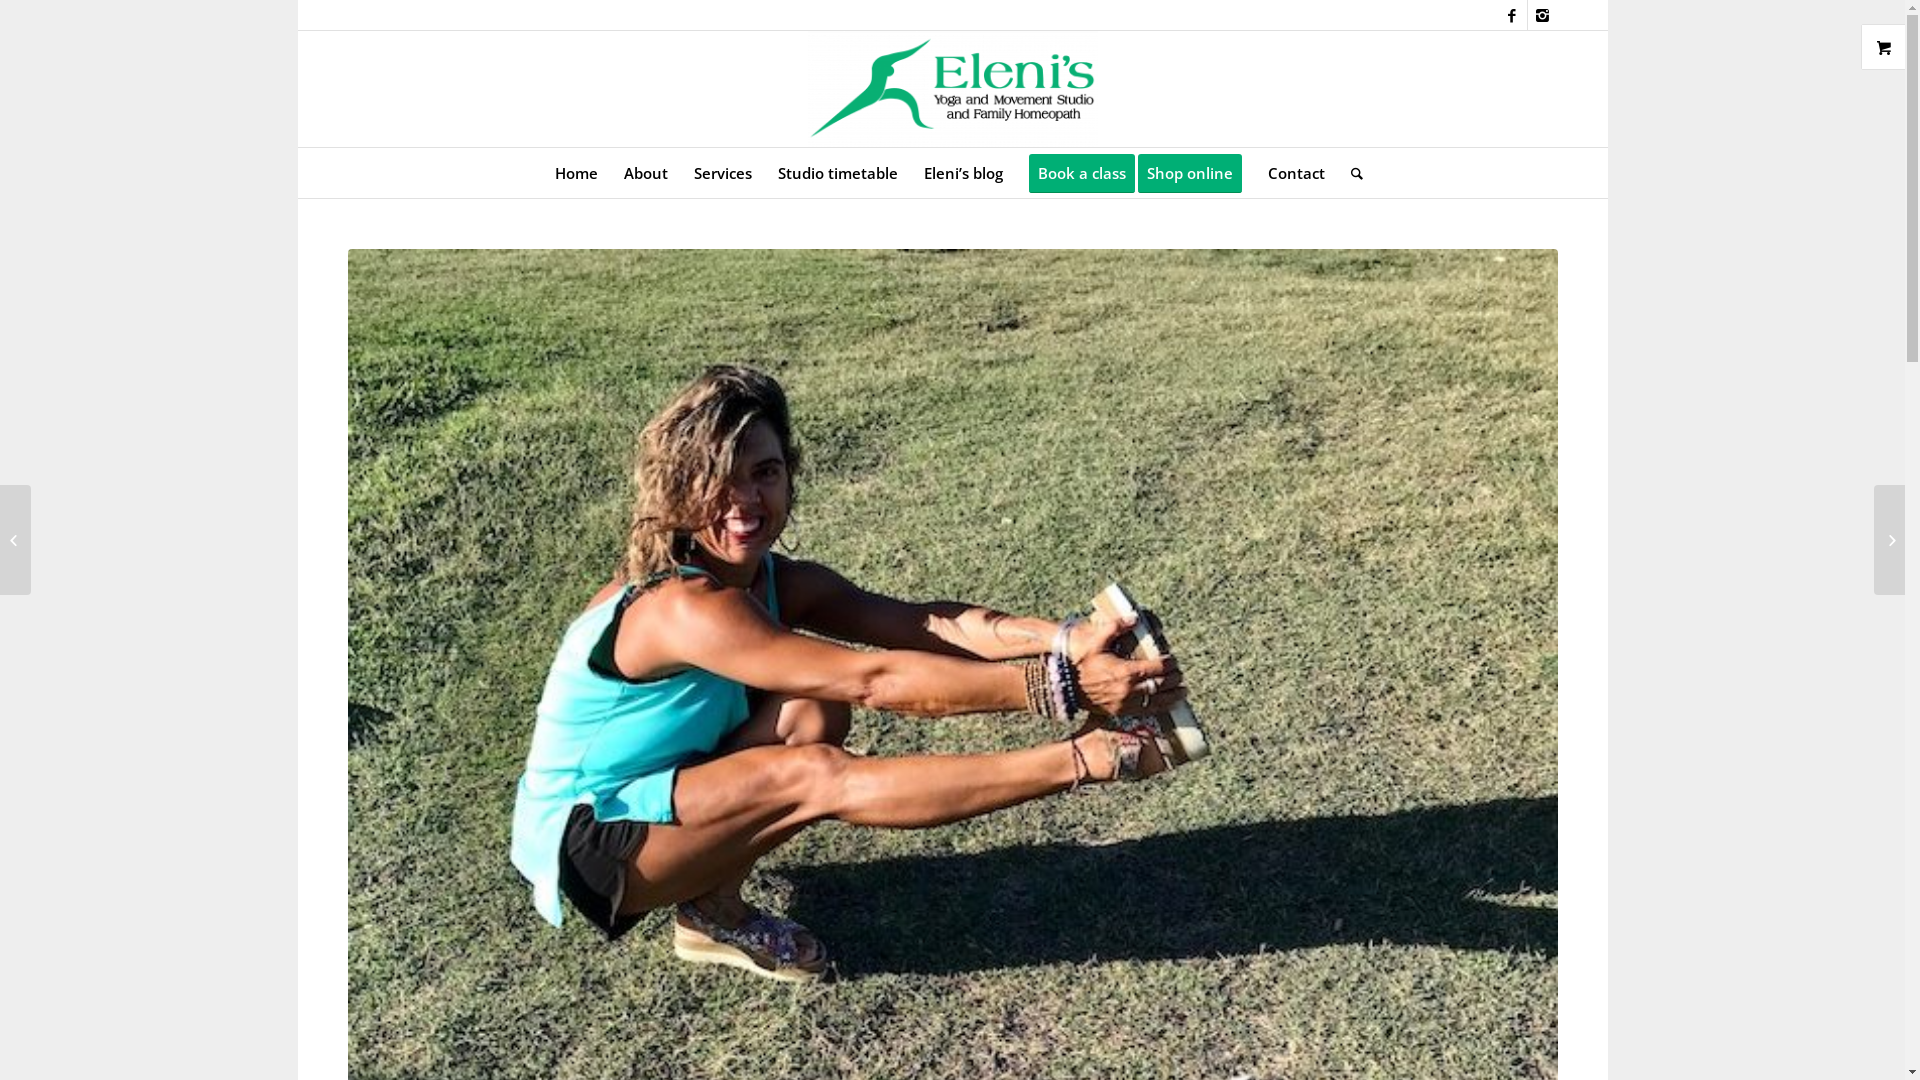  I want to click on Contact, so click(1296, 173).